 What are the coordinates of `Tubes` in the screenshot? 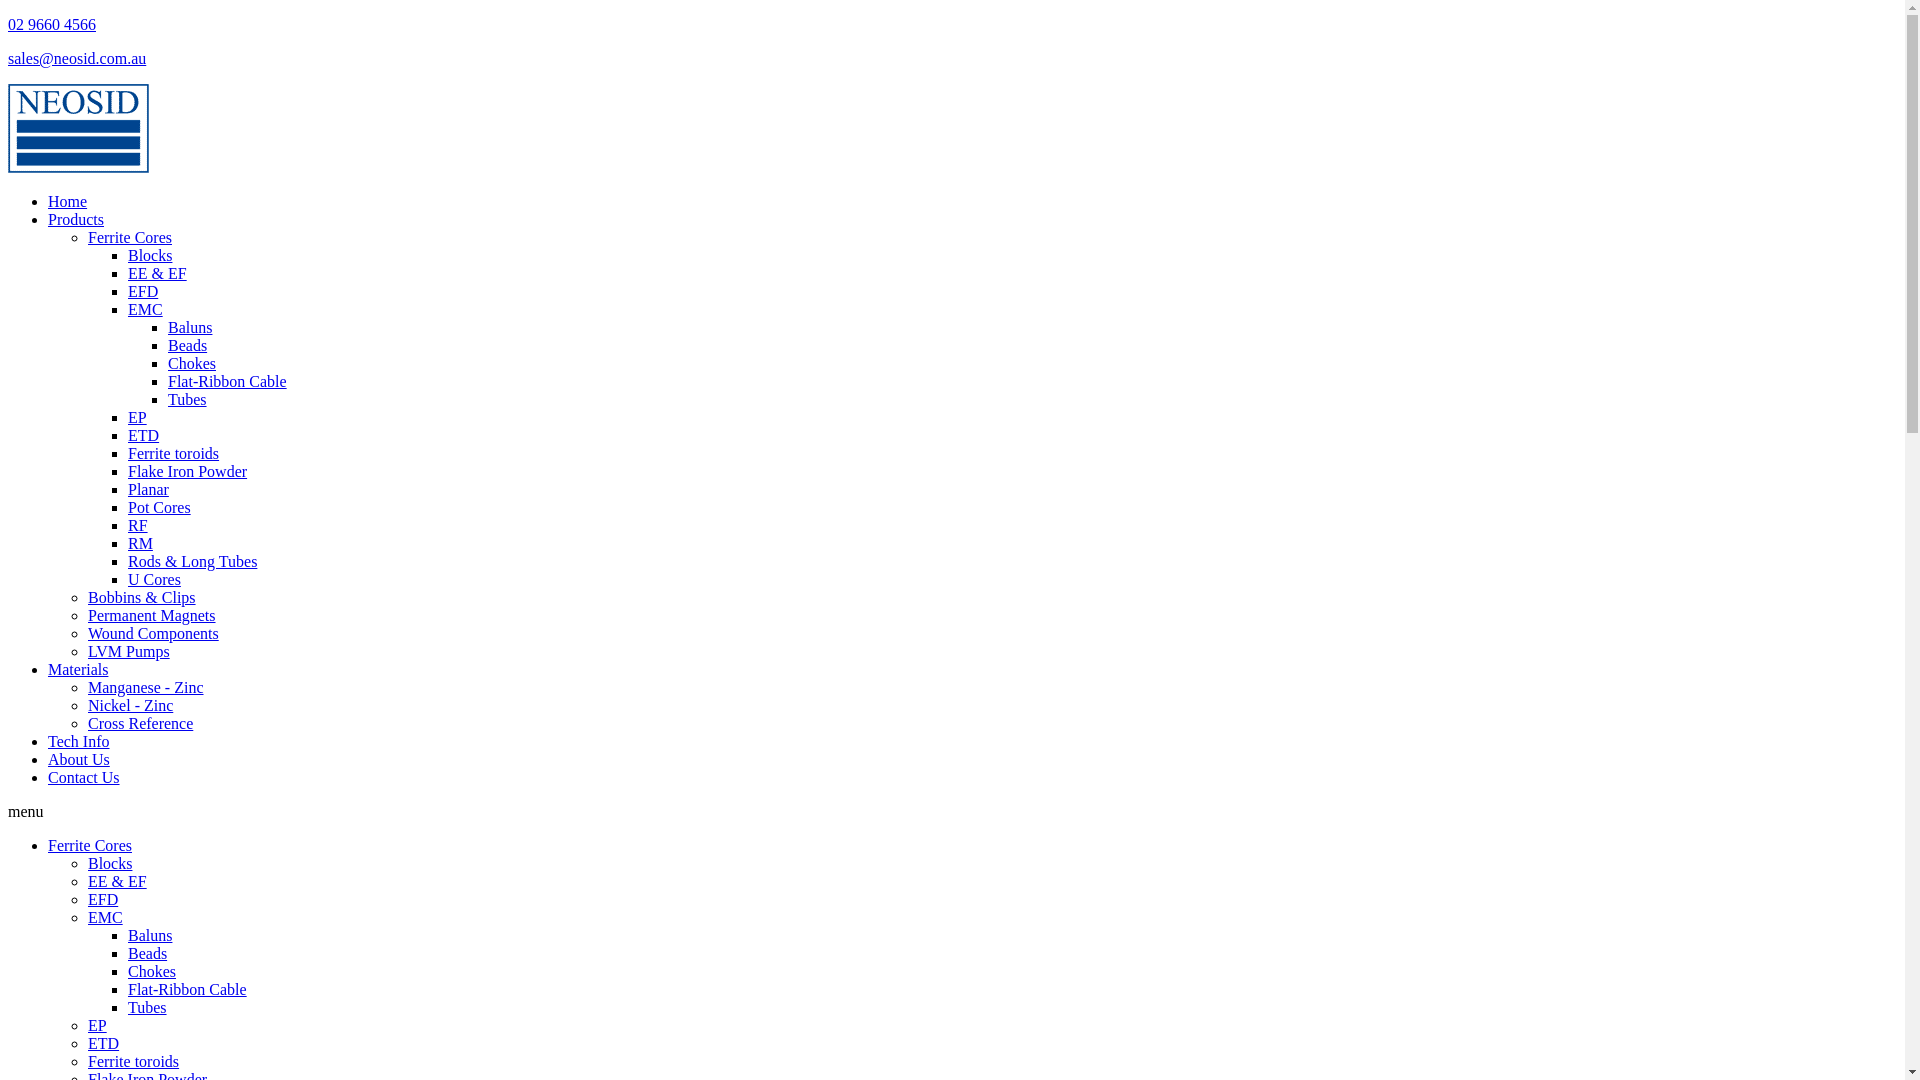 It's located at (188, 400).